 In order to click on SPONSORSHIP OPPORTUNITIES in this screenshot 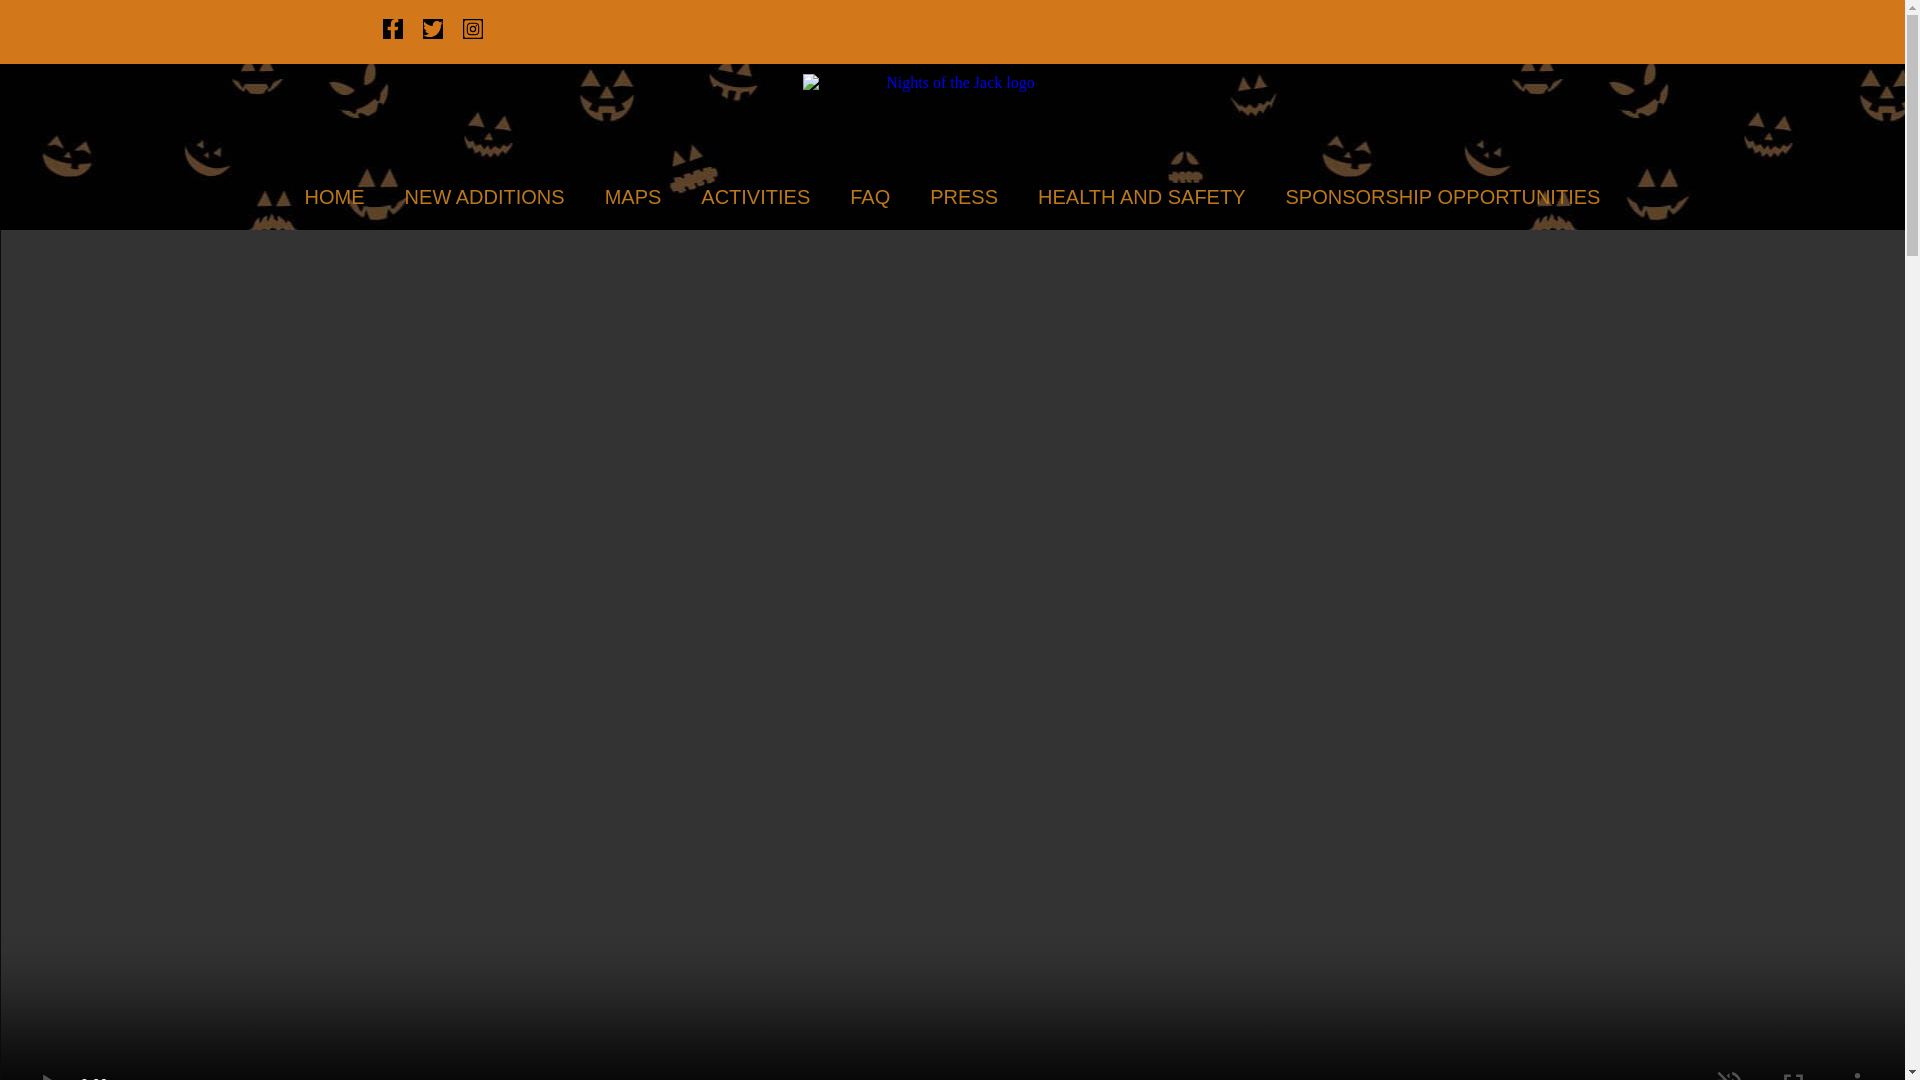, I will do `click(1442, 196)`.